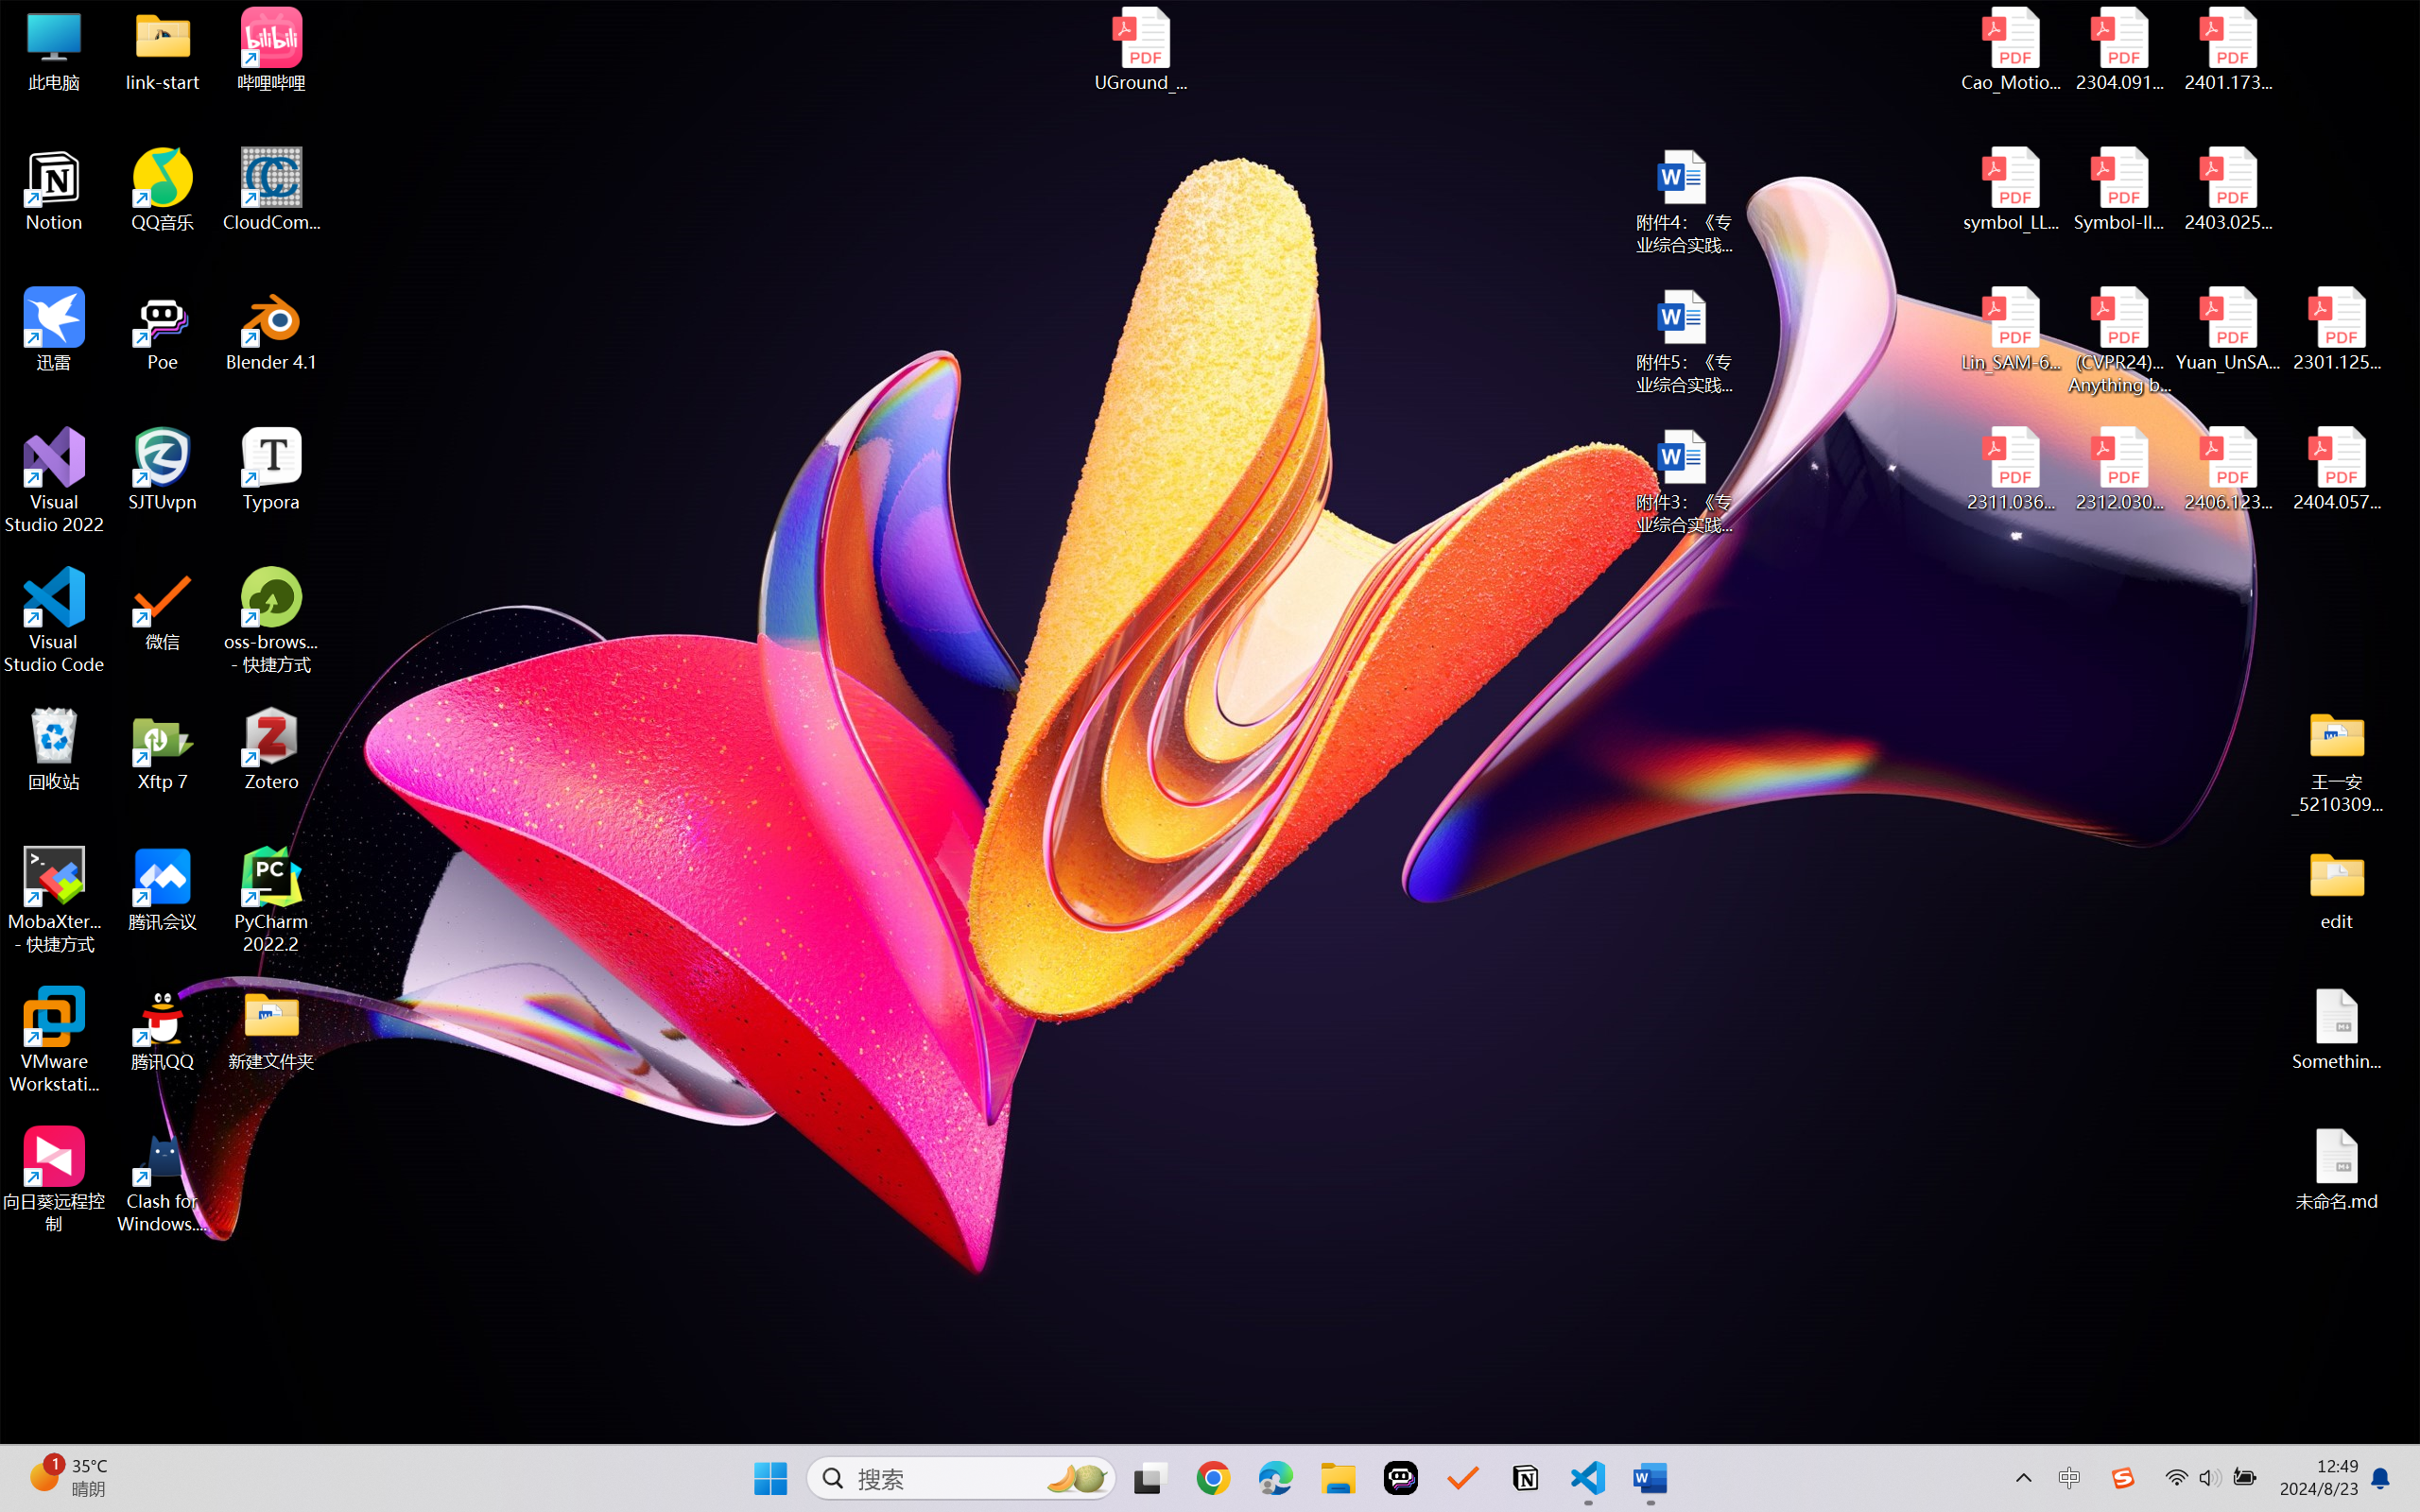 The image size is (2420, 1512). Describe the element at coordinates (55, 481) in the screenshot. I see `Visual Studio 2022` at that location.